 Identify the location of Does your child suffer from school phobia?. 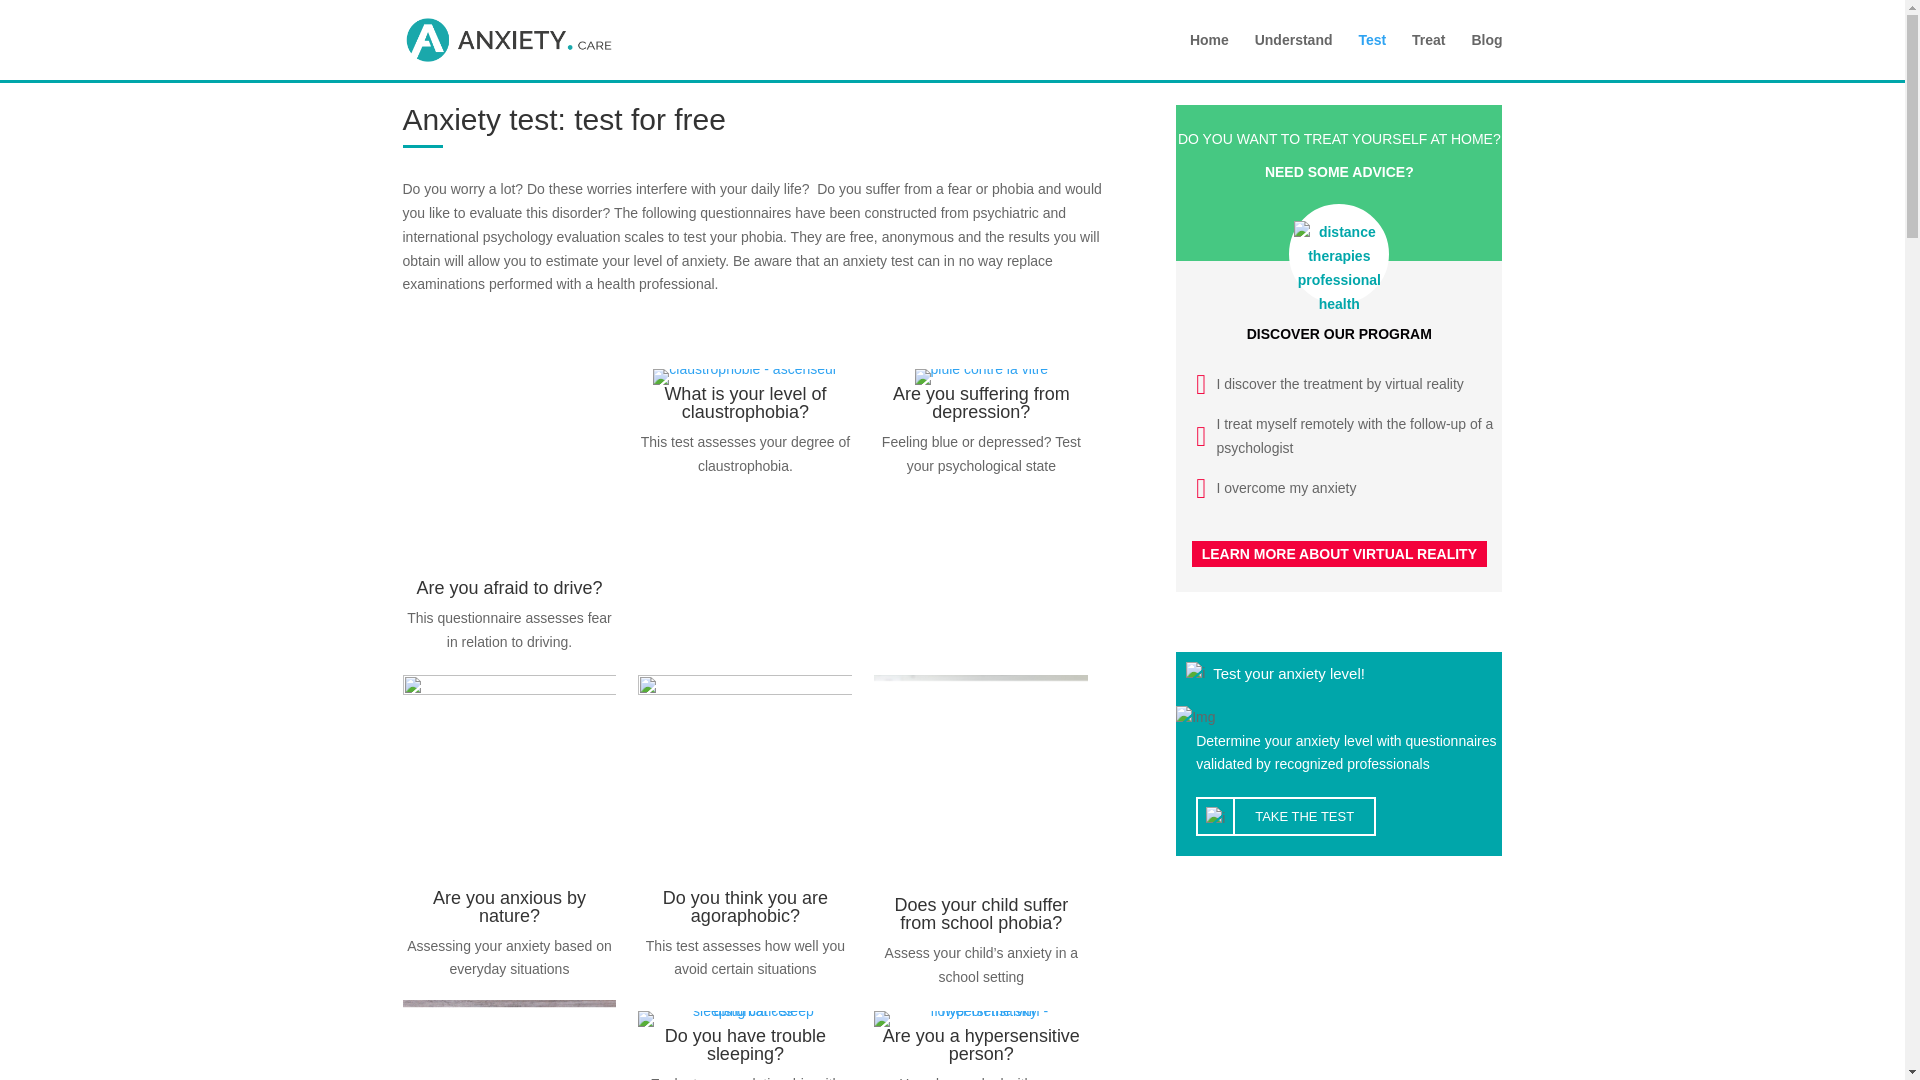
(980, 914).